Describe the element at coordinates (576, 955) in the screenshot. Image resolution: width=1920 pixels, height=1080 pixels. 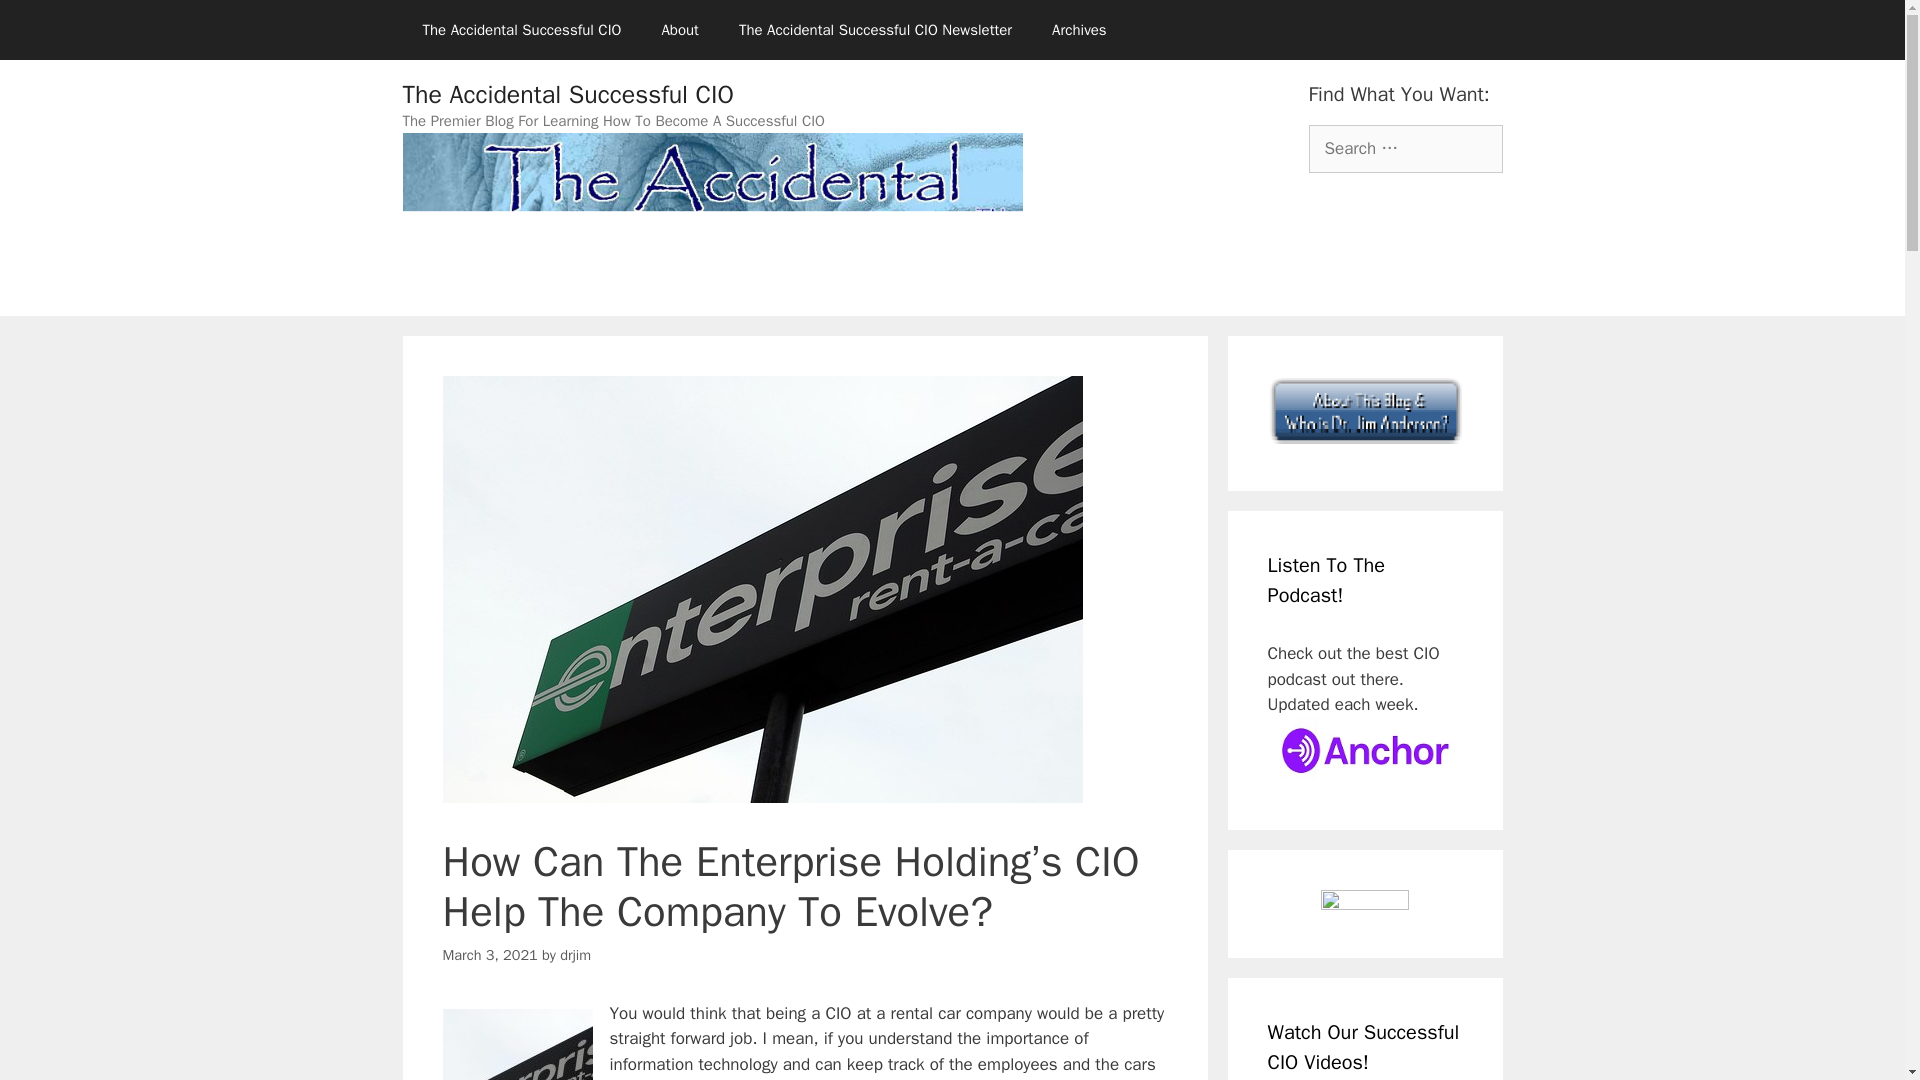
I see `View all posts by drjim` at that location.